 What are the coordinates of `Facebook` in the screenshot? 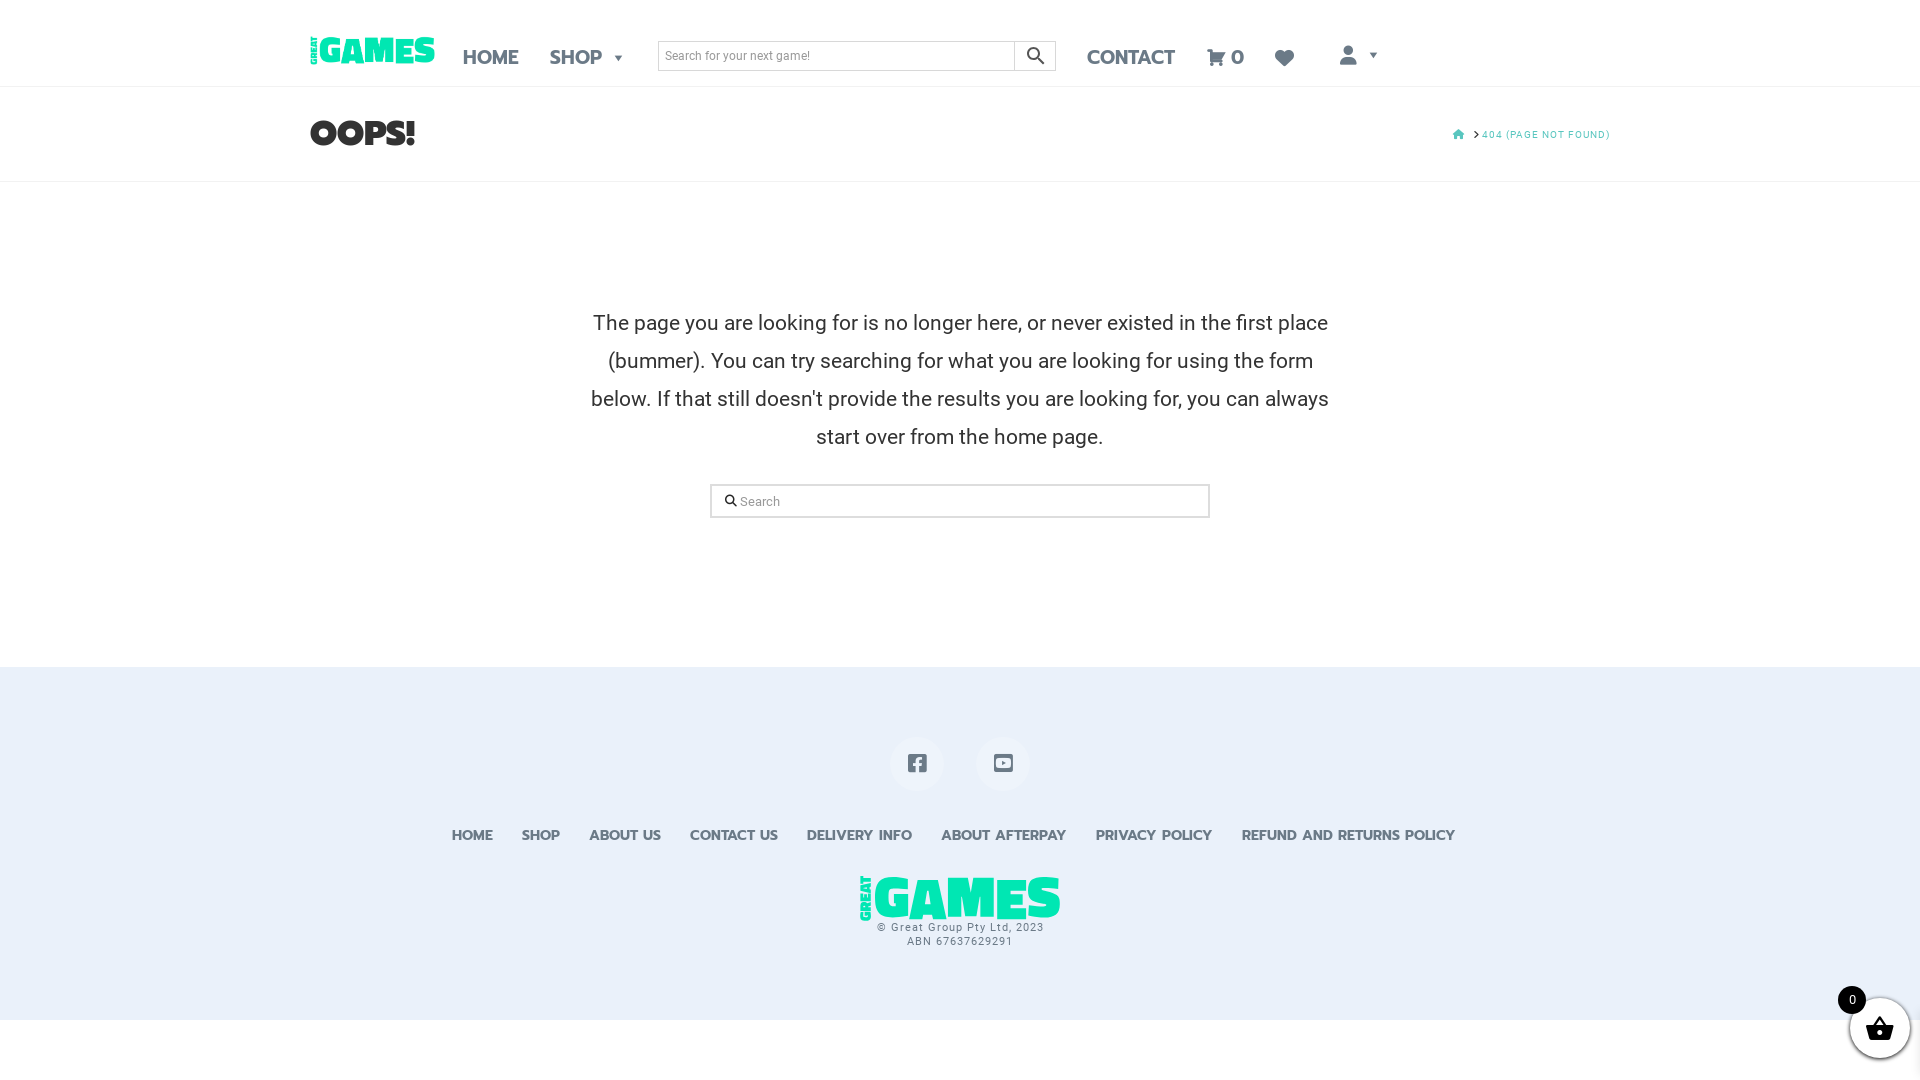 It's located at (917, 764).